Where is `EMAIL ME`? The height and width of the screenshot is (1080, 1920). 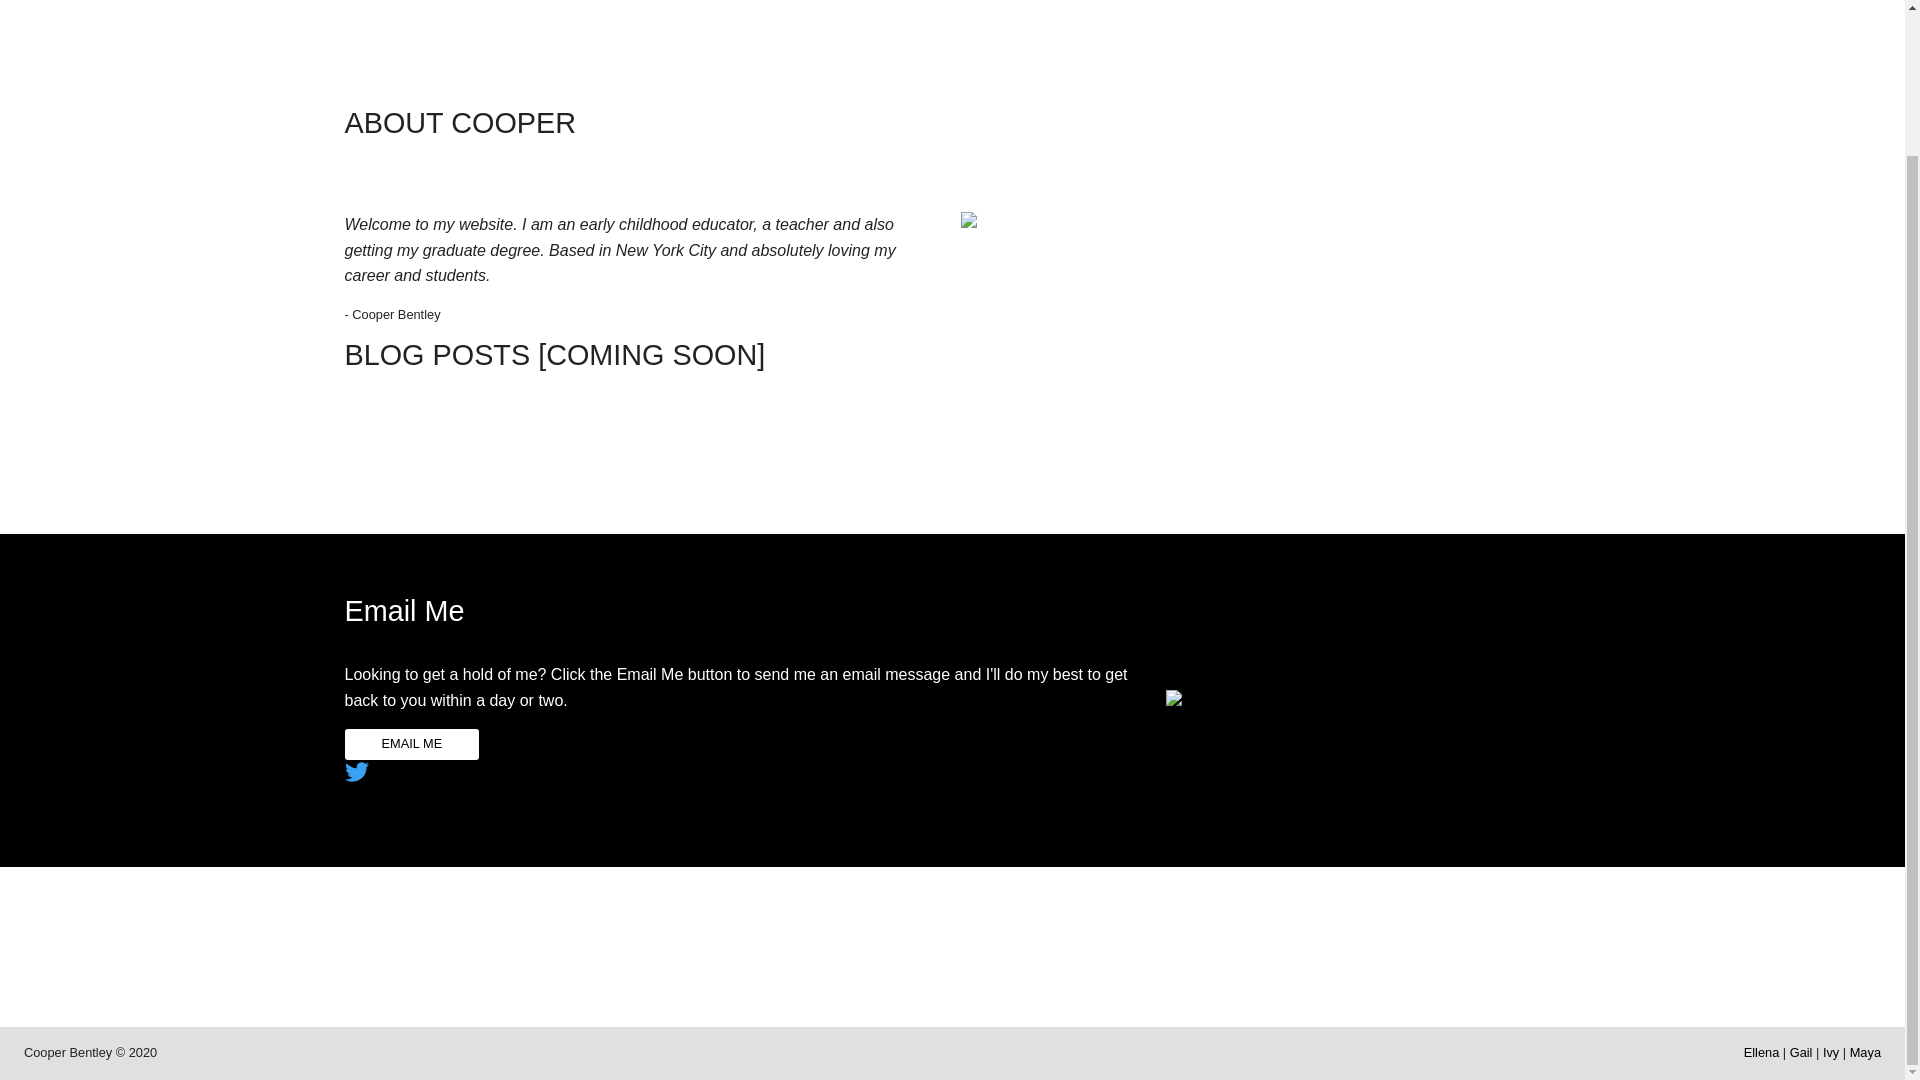
EMAIL ME is located at coordinates (410, 743).